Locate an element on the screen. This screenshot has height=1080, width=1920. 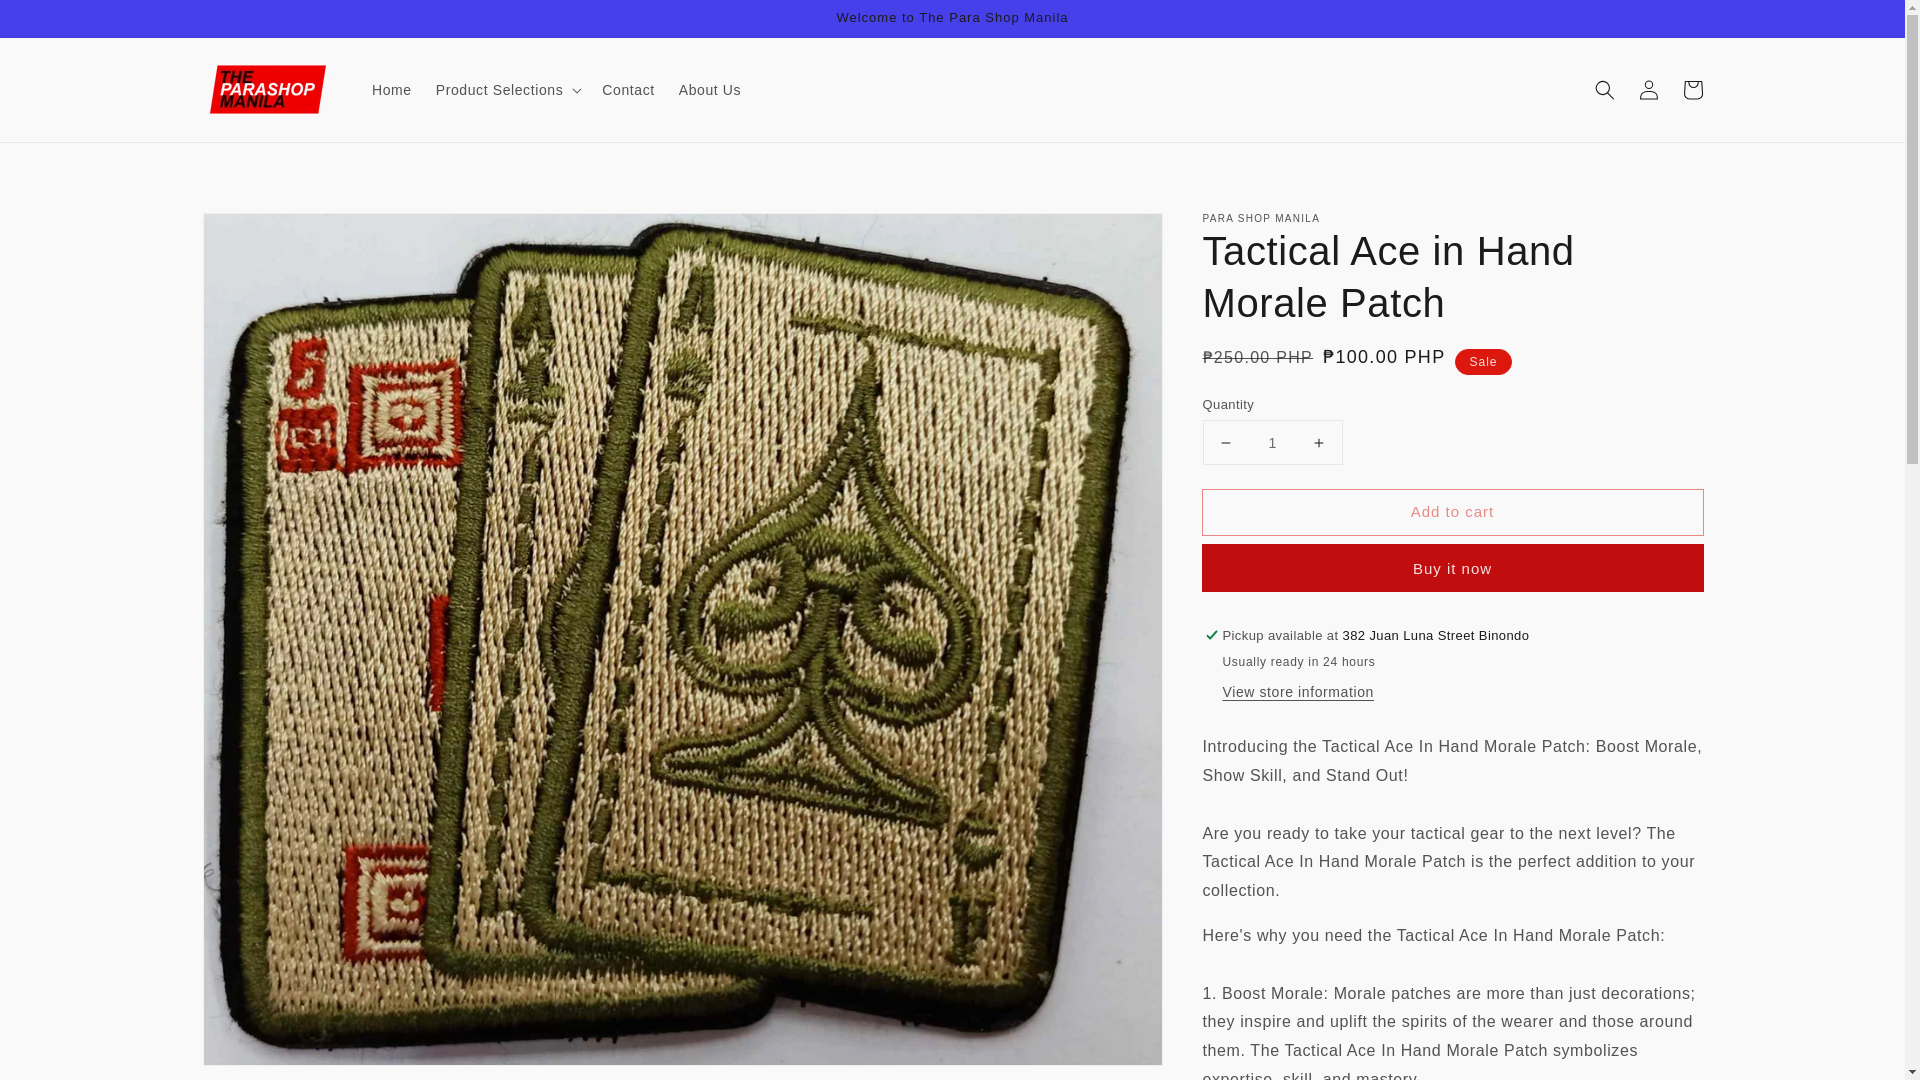
Home is located at coordinates (392, 90).